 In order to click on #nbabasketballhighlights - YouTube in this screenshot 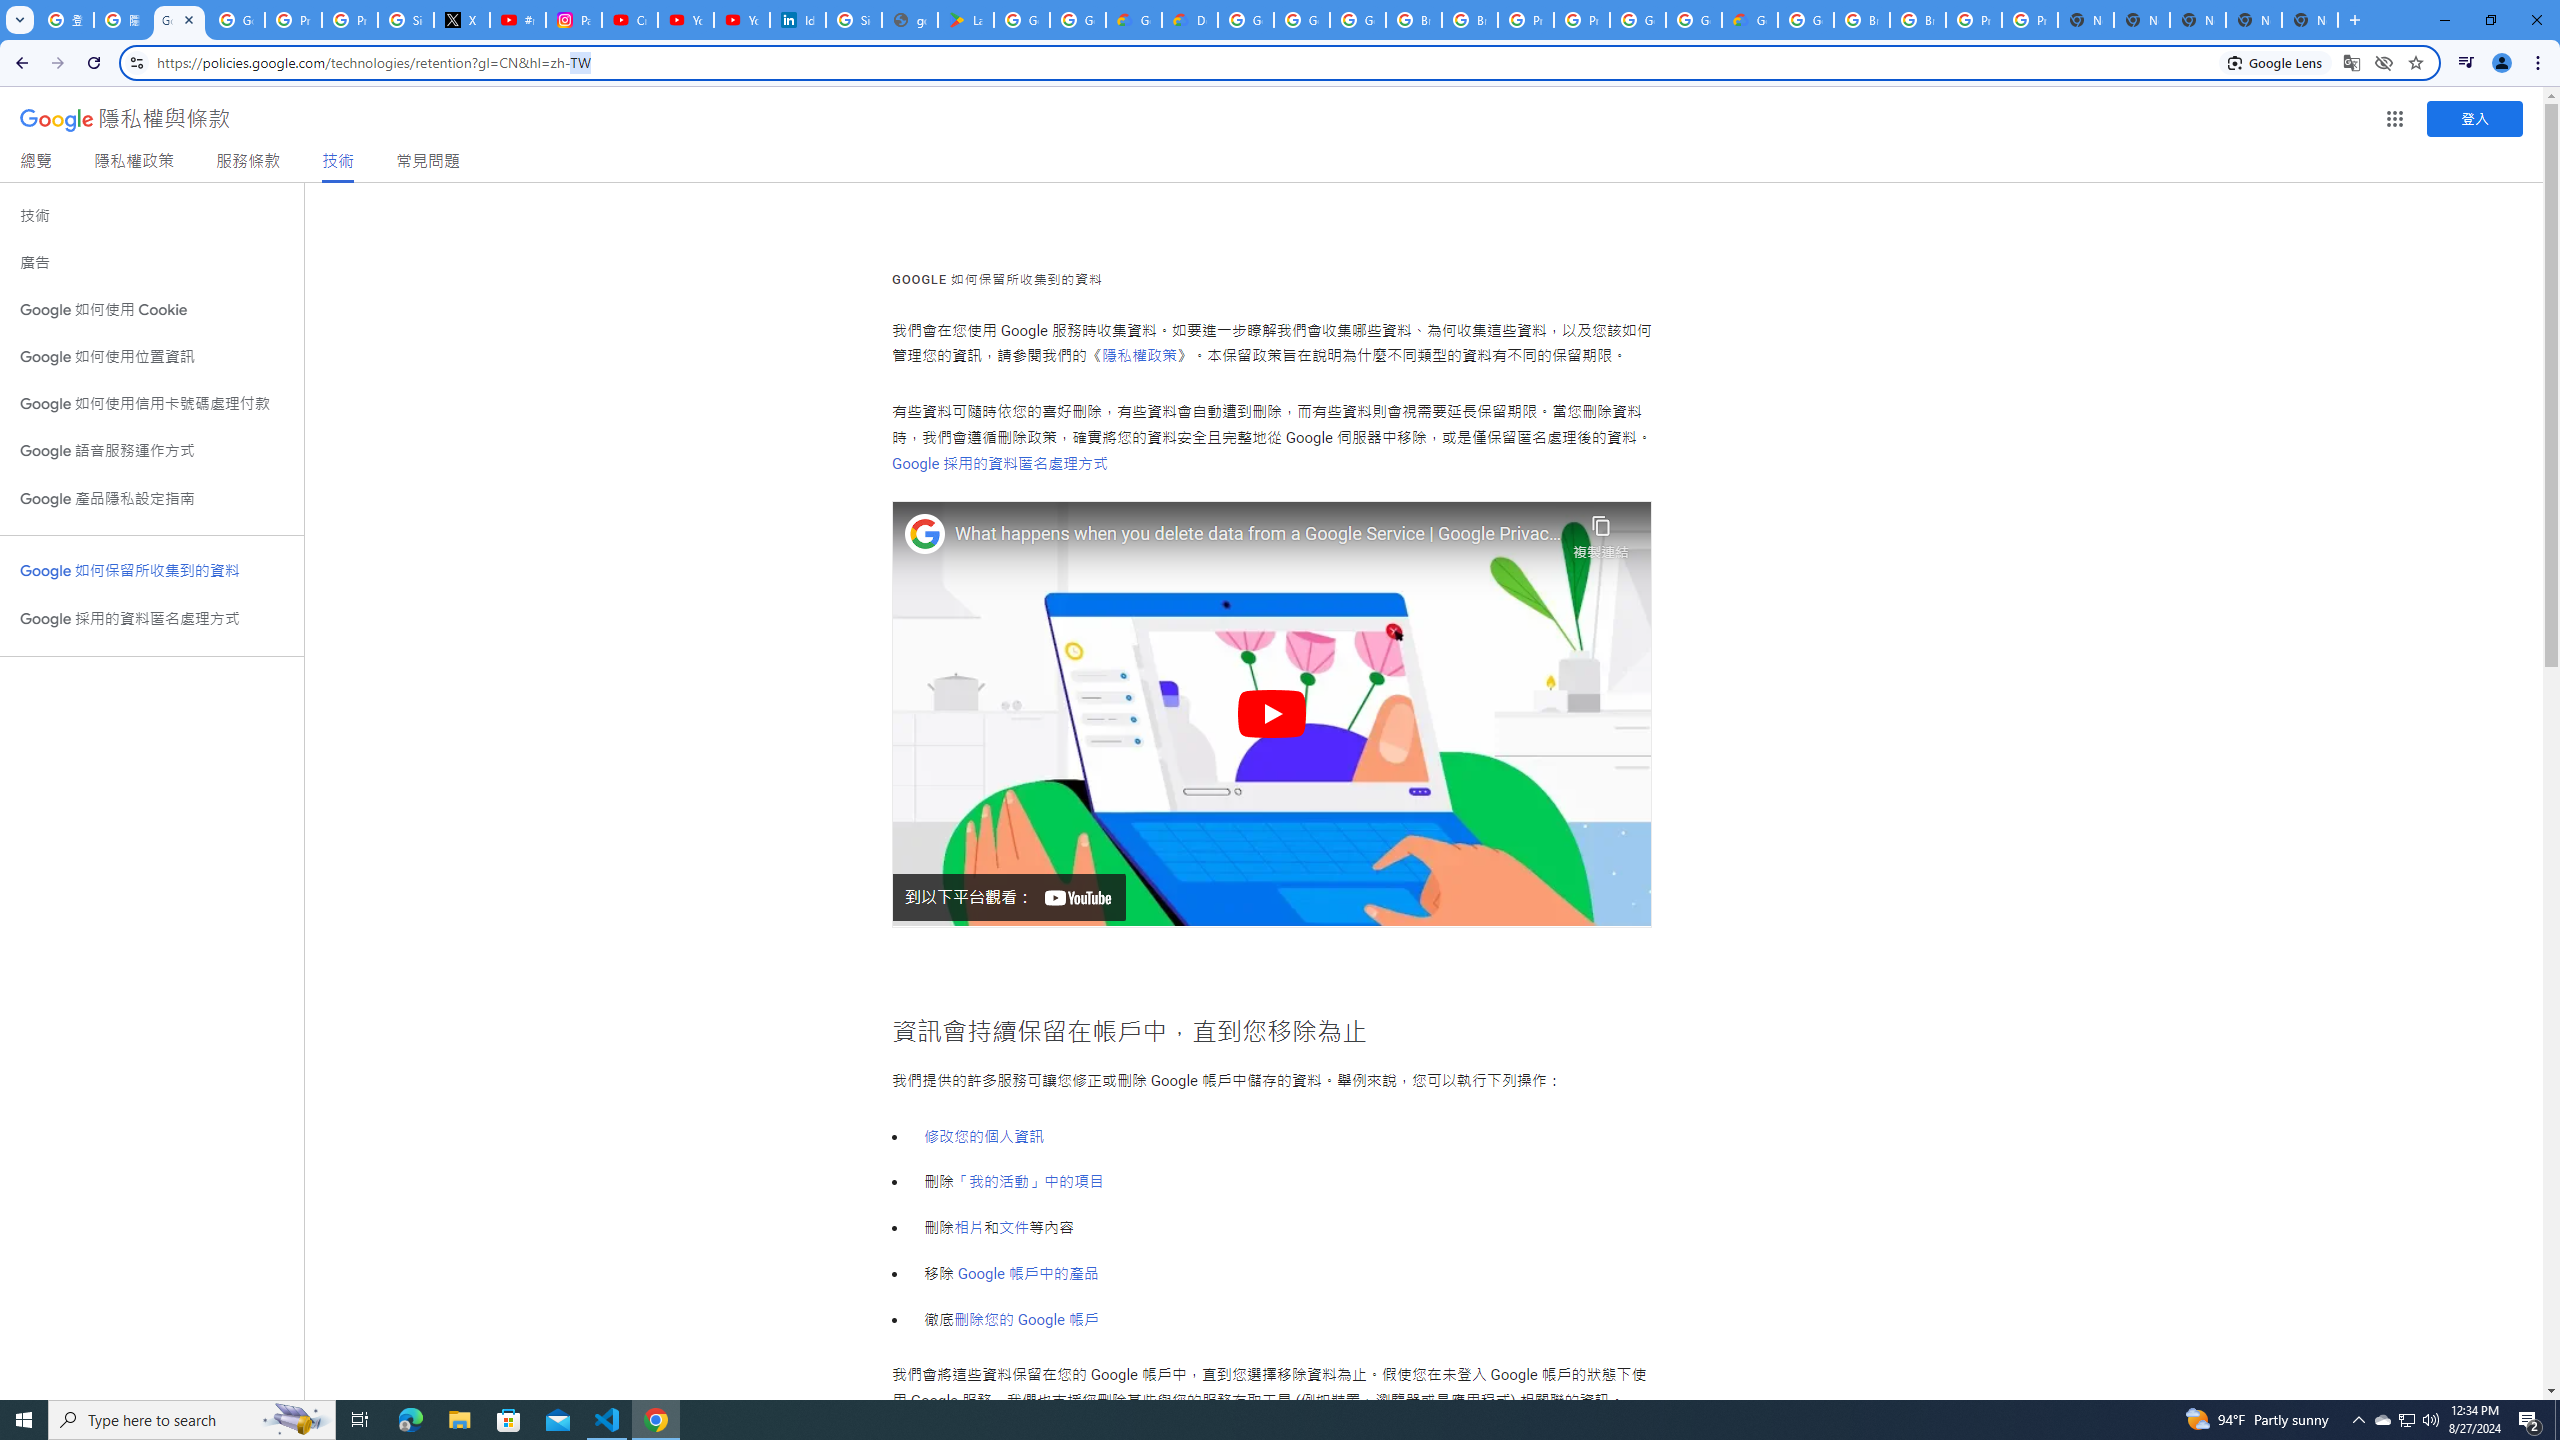, I will do `click(518, 20)`.